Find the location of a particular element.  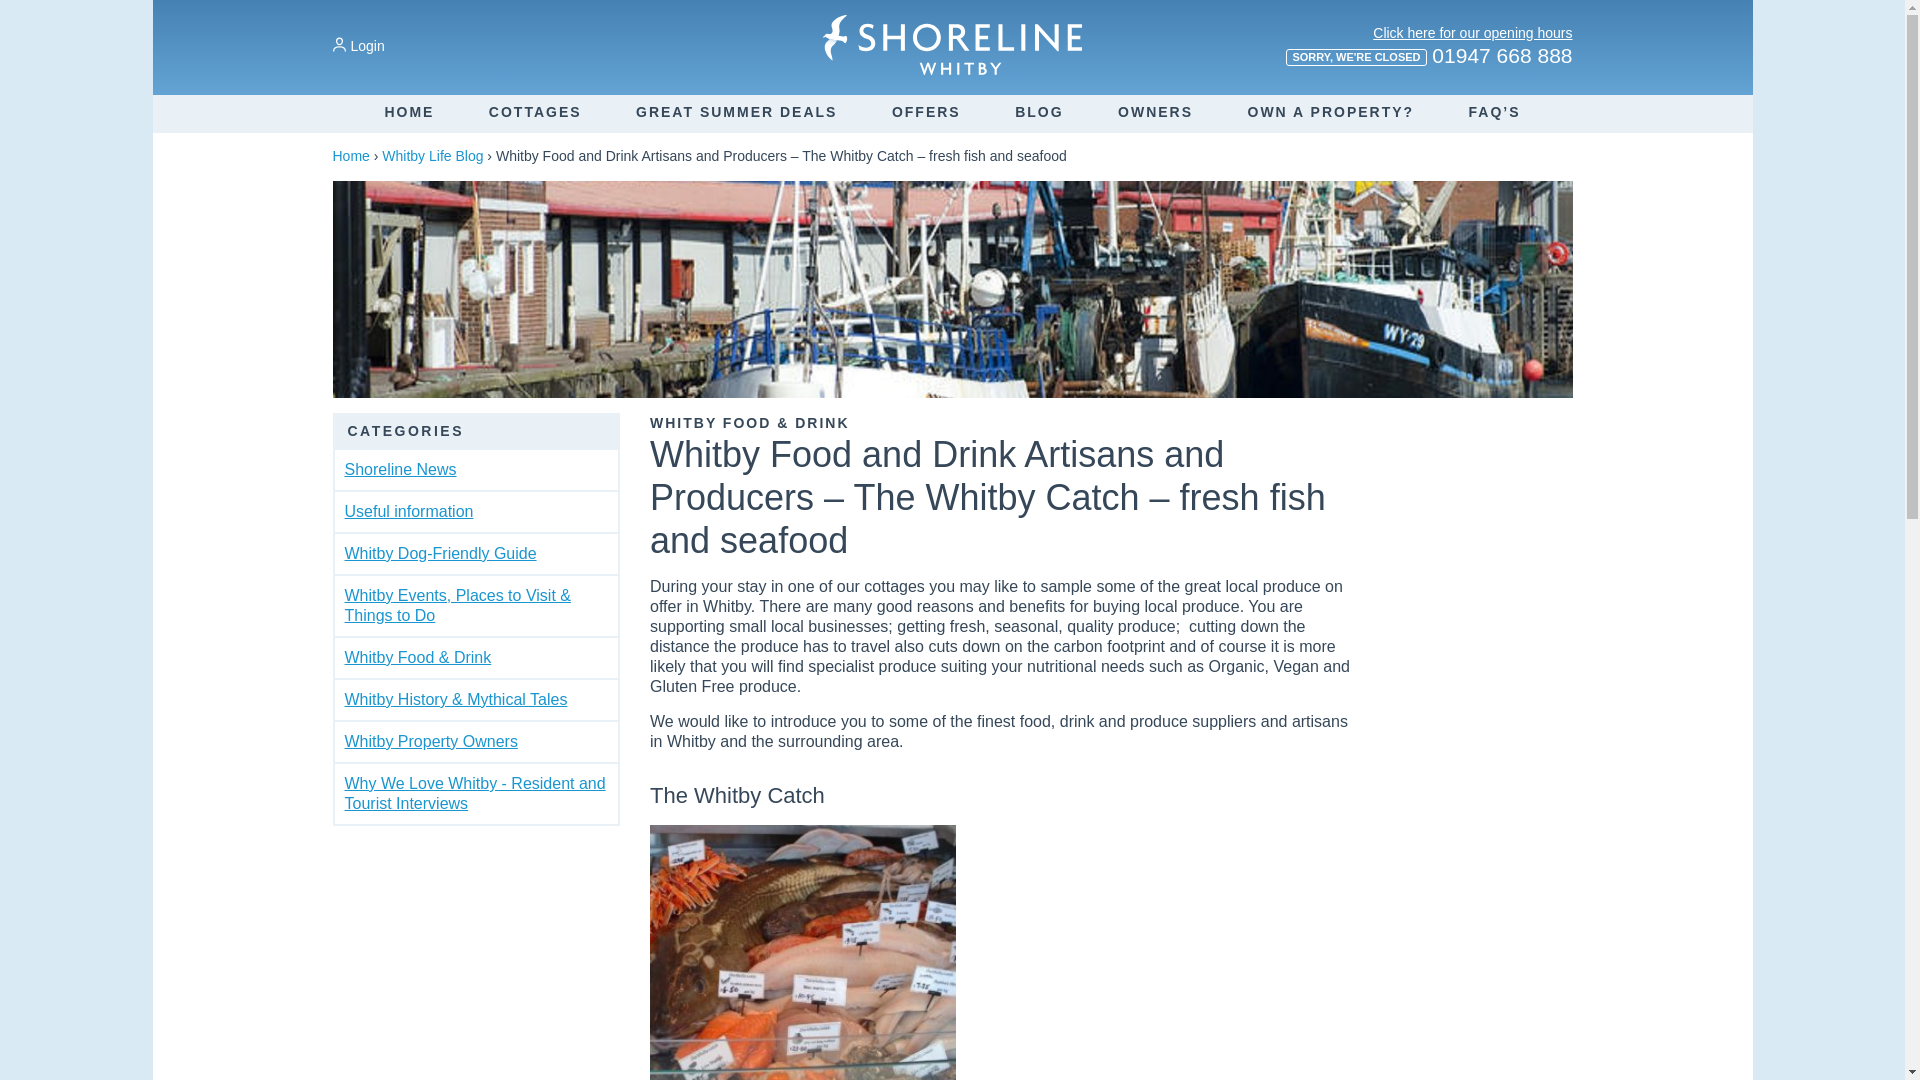

Whitby Life Blog is located at coordinates (432, 156).